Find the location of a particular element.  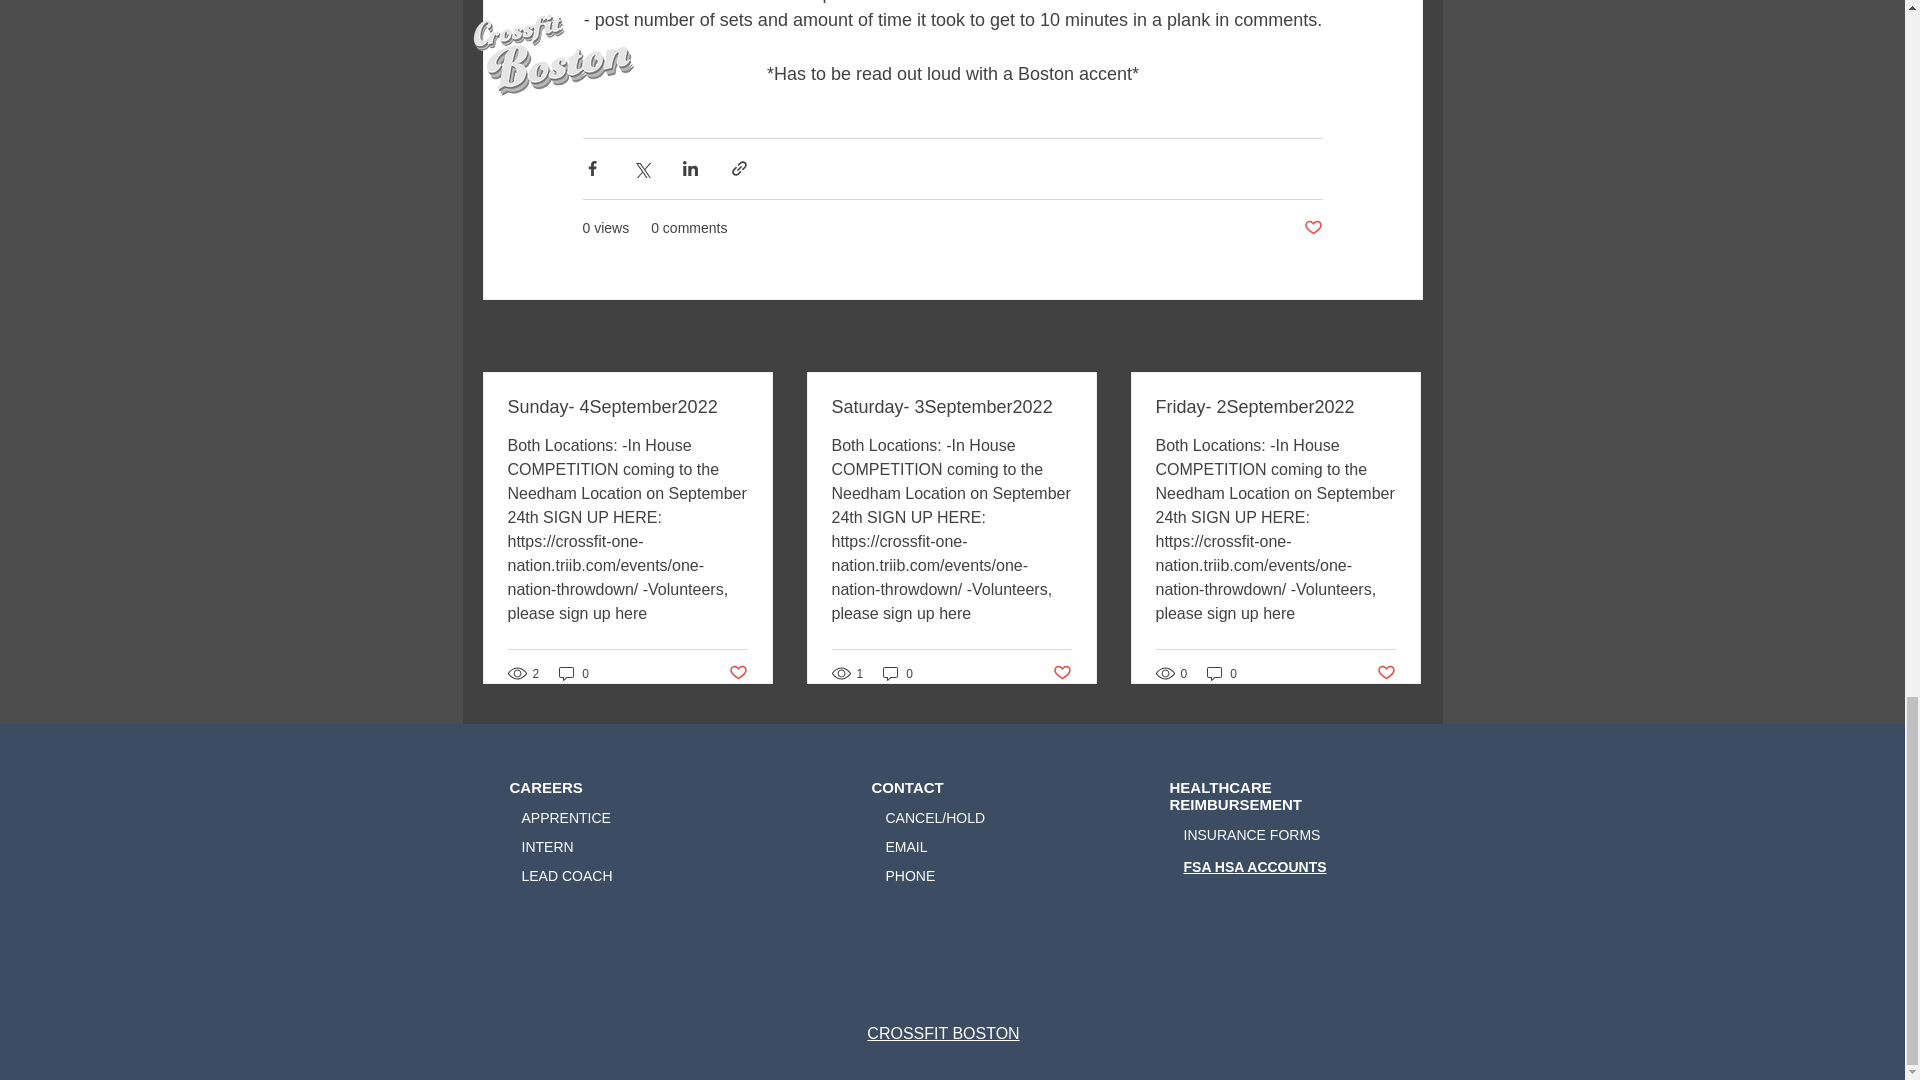

LEAD COACH is located at coordinates (567, 876).